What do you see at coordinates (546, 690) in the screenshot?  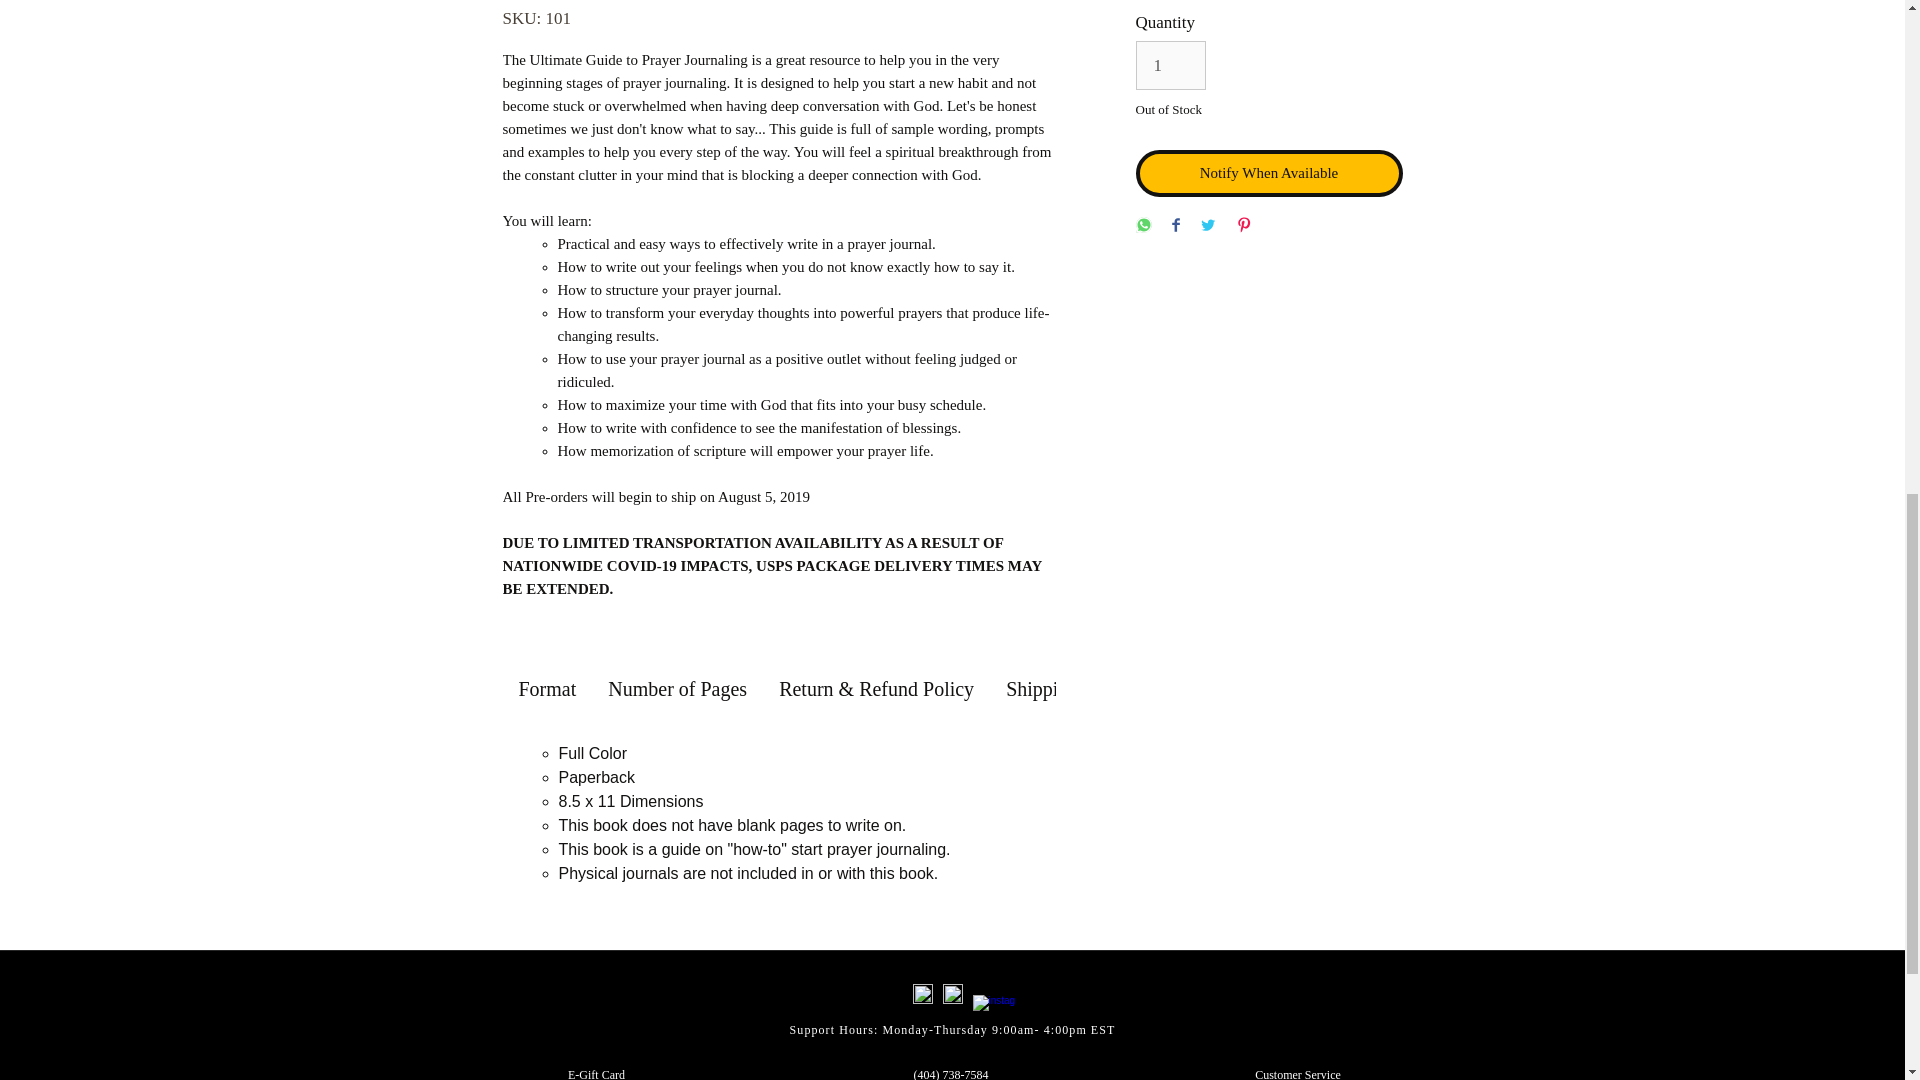 I see `Use right and left arrows to navigate between tabs` at bounding box center [546, 690].